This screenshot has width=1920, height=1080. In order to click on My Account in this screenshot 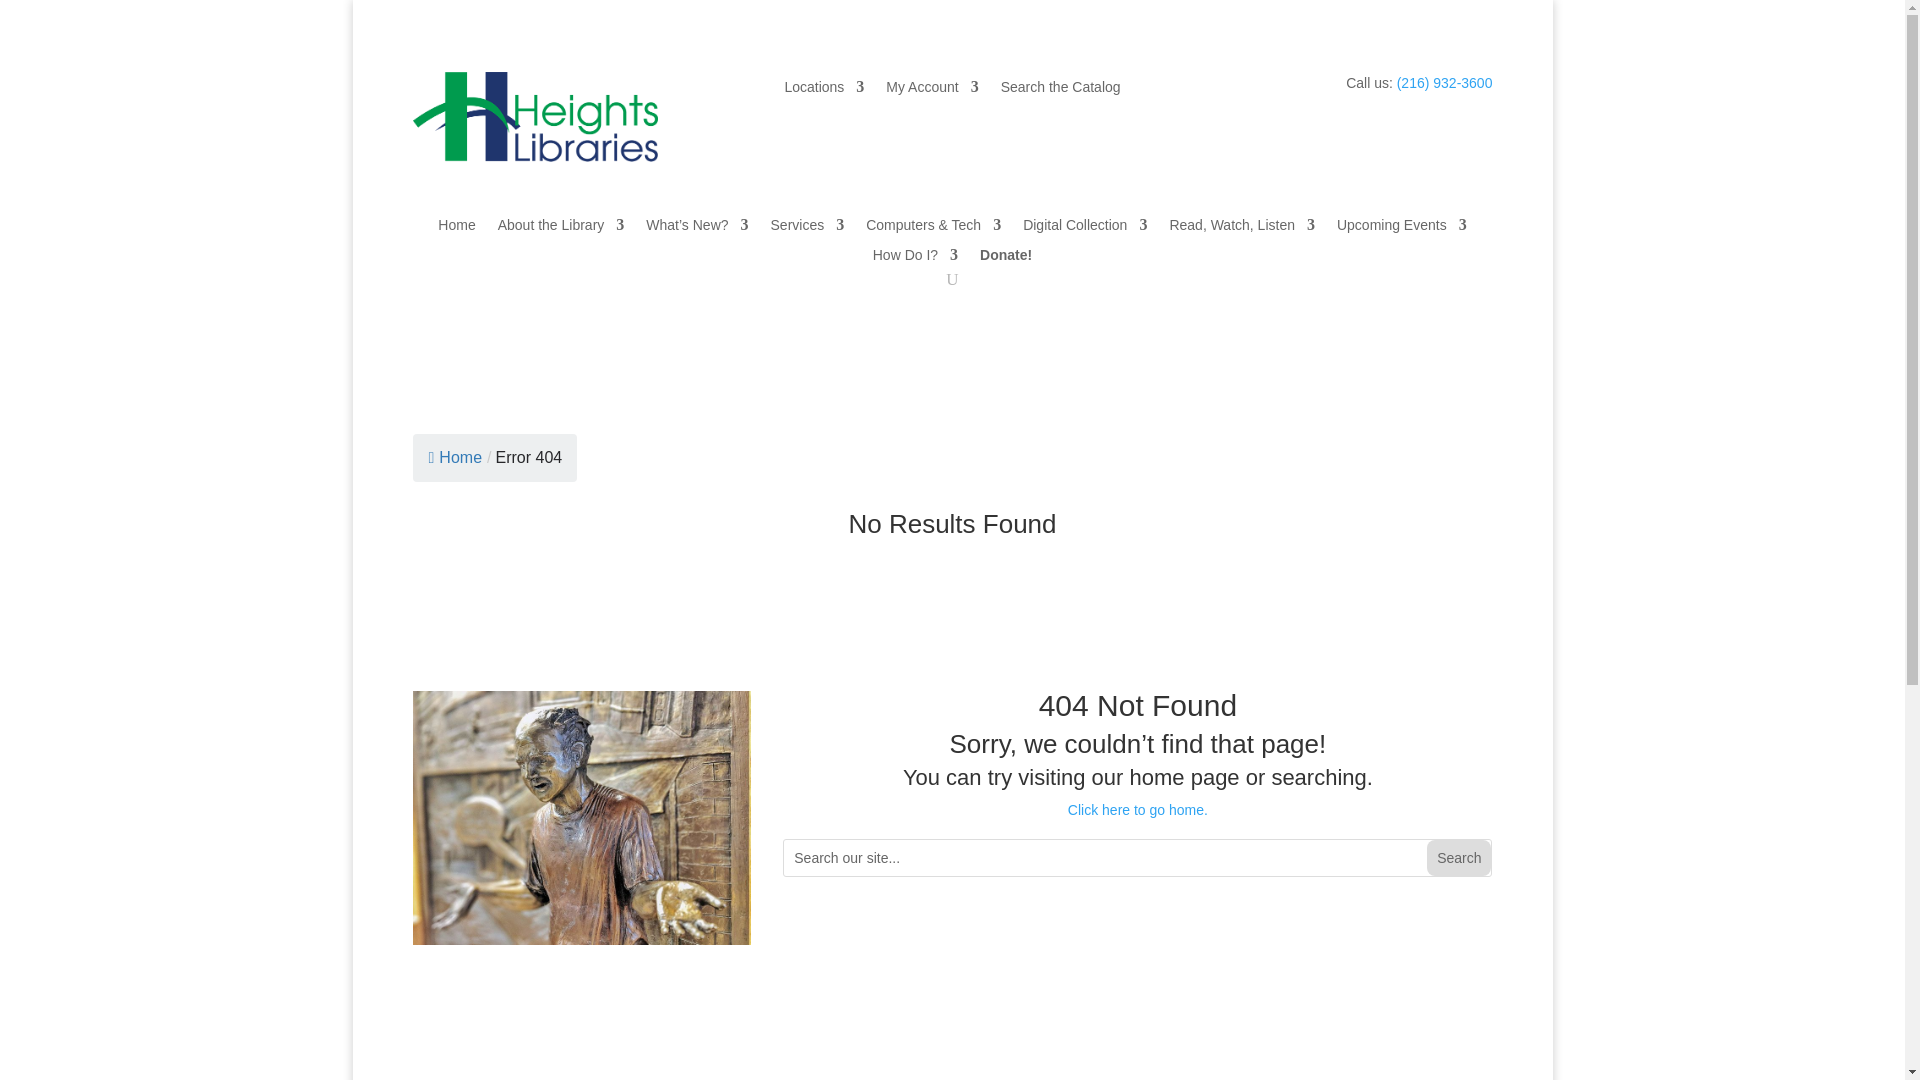, I will do `click(931, 90)`.